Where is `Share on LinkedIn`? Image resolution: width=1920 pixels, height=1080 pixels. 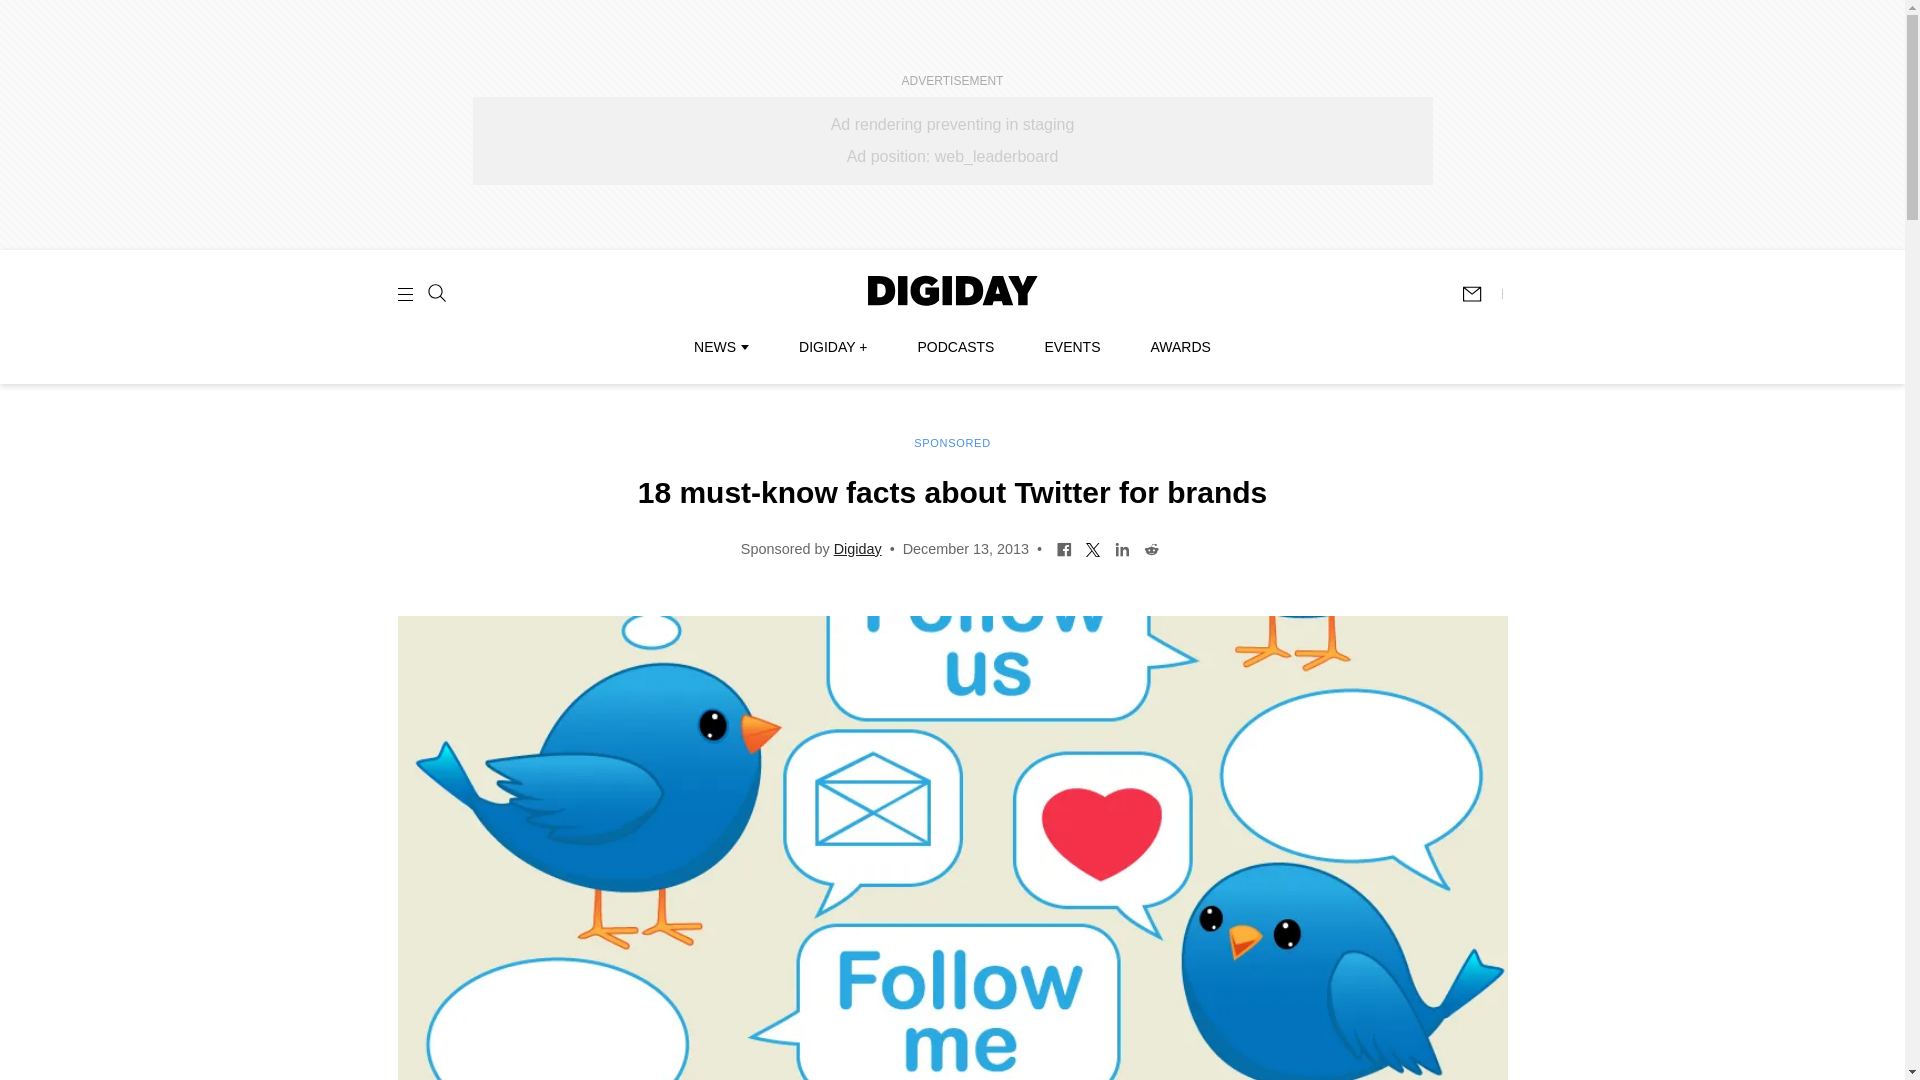 Share on LinkedIn is located at coordinates (1122, 548).